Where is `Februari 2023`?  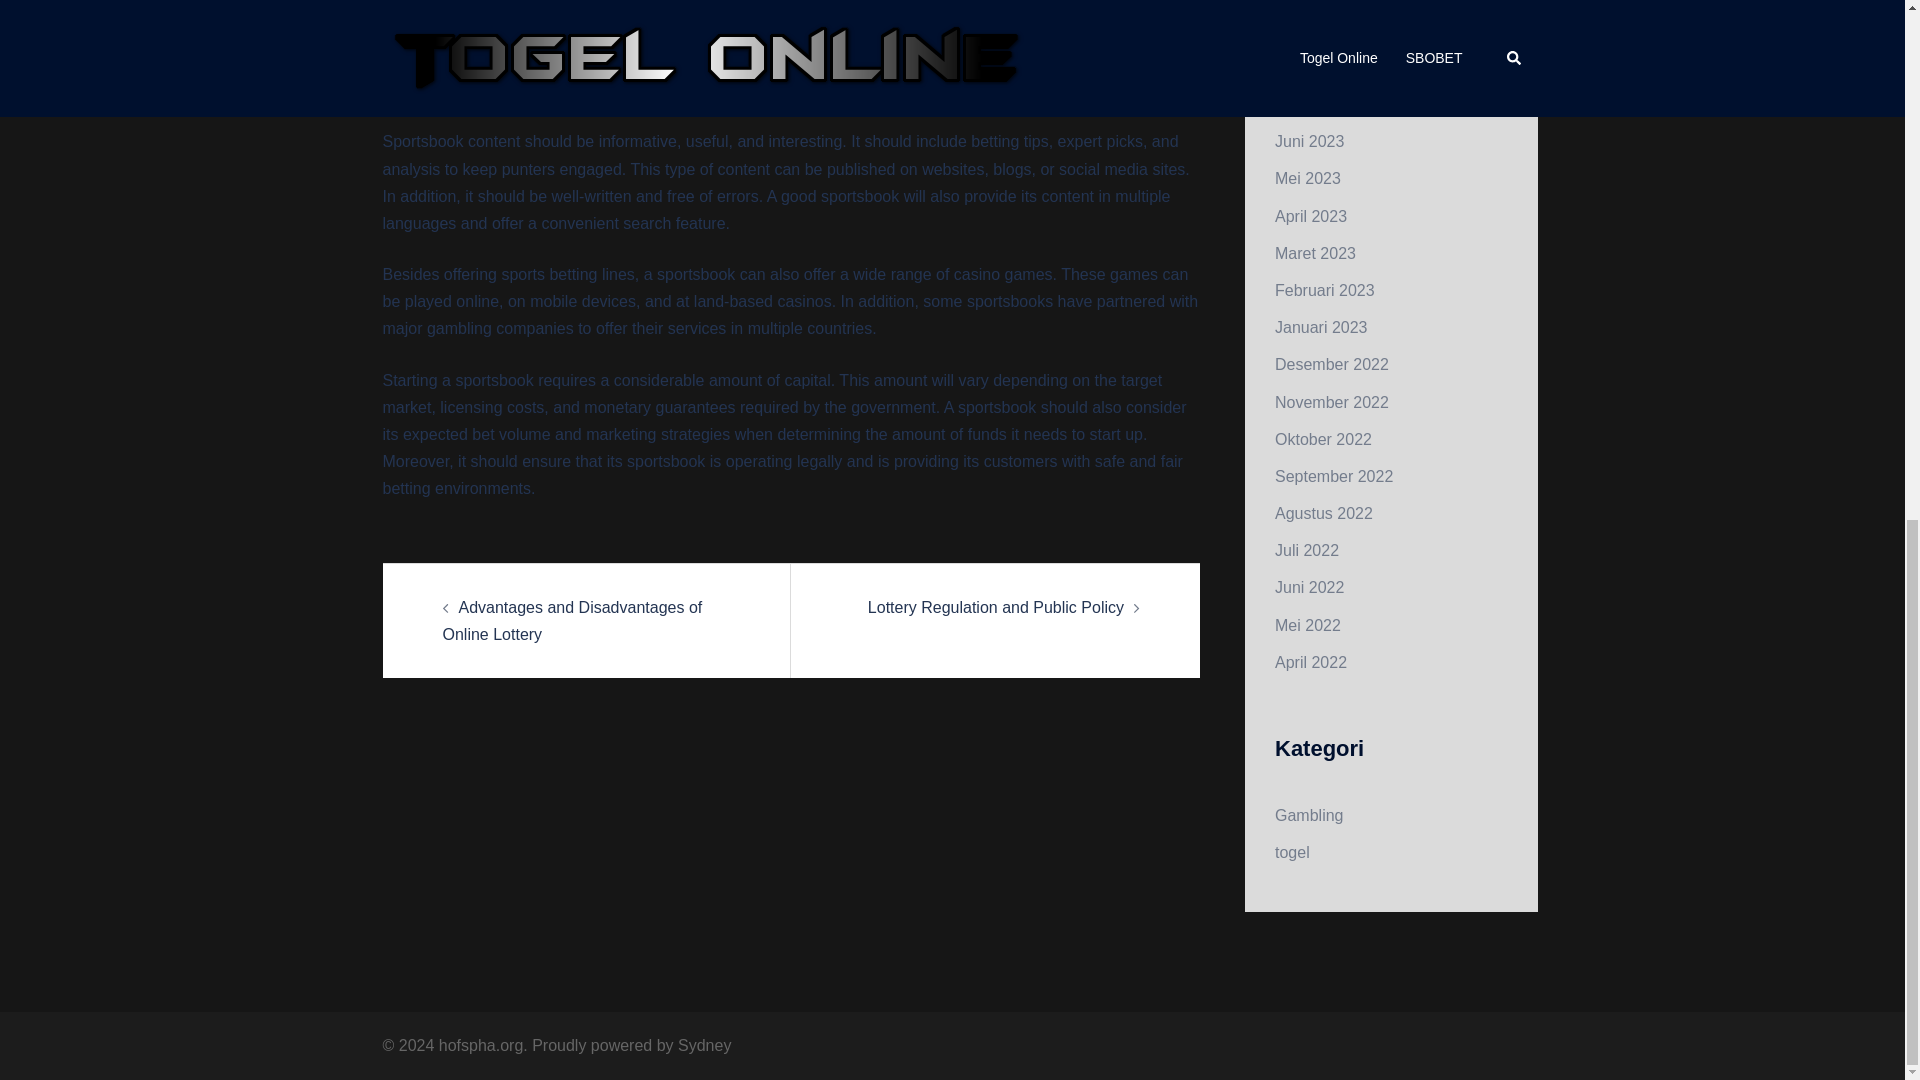
Februari 2023 is located at coordinates (1324, 290).